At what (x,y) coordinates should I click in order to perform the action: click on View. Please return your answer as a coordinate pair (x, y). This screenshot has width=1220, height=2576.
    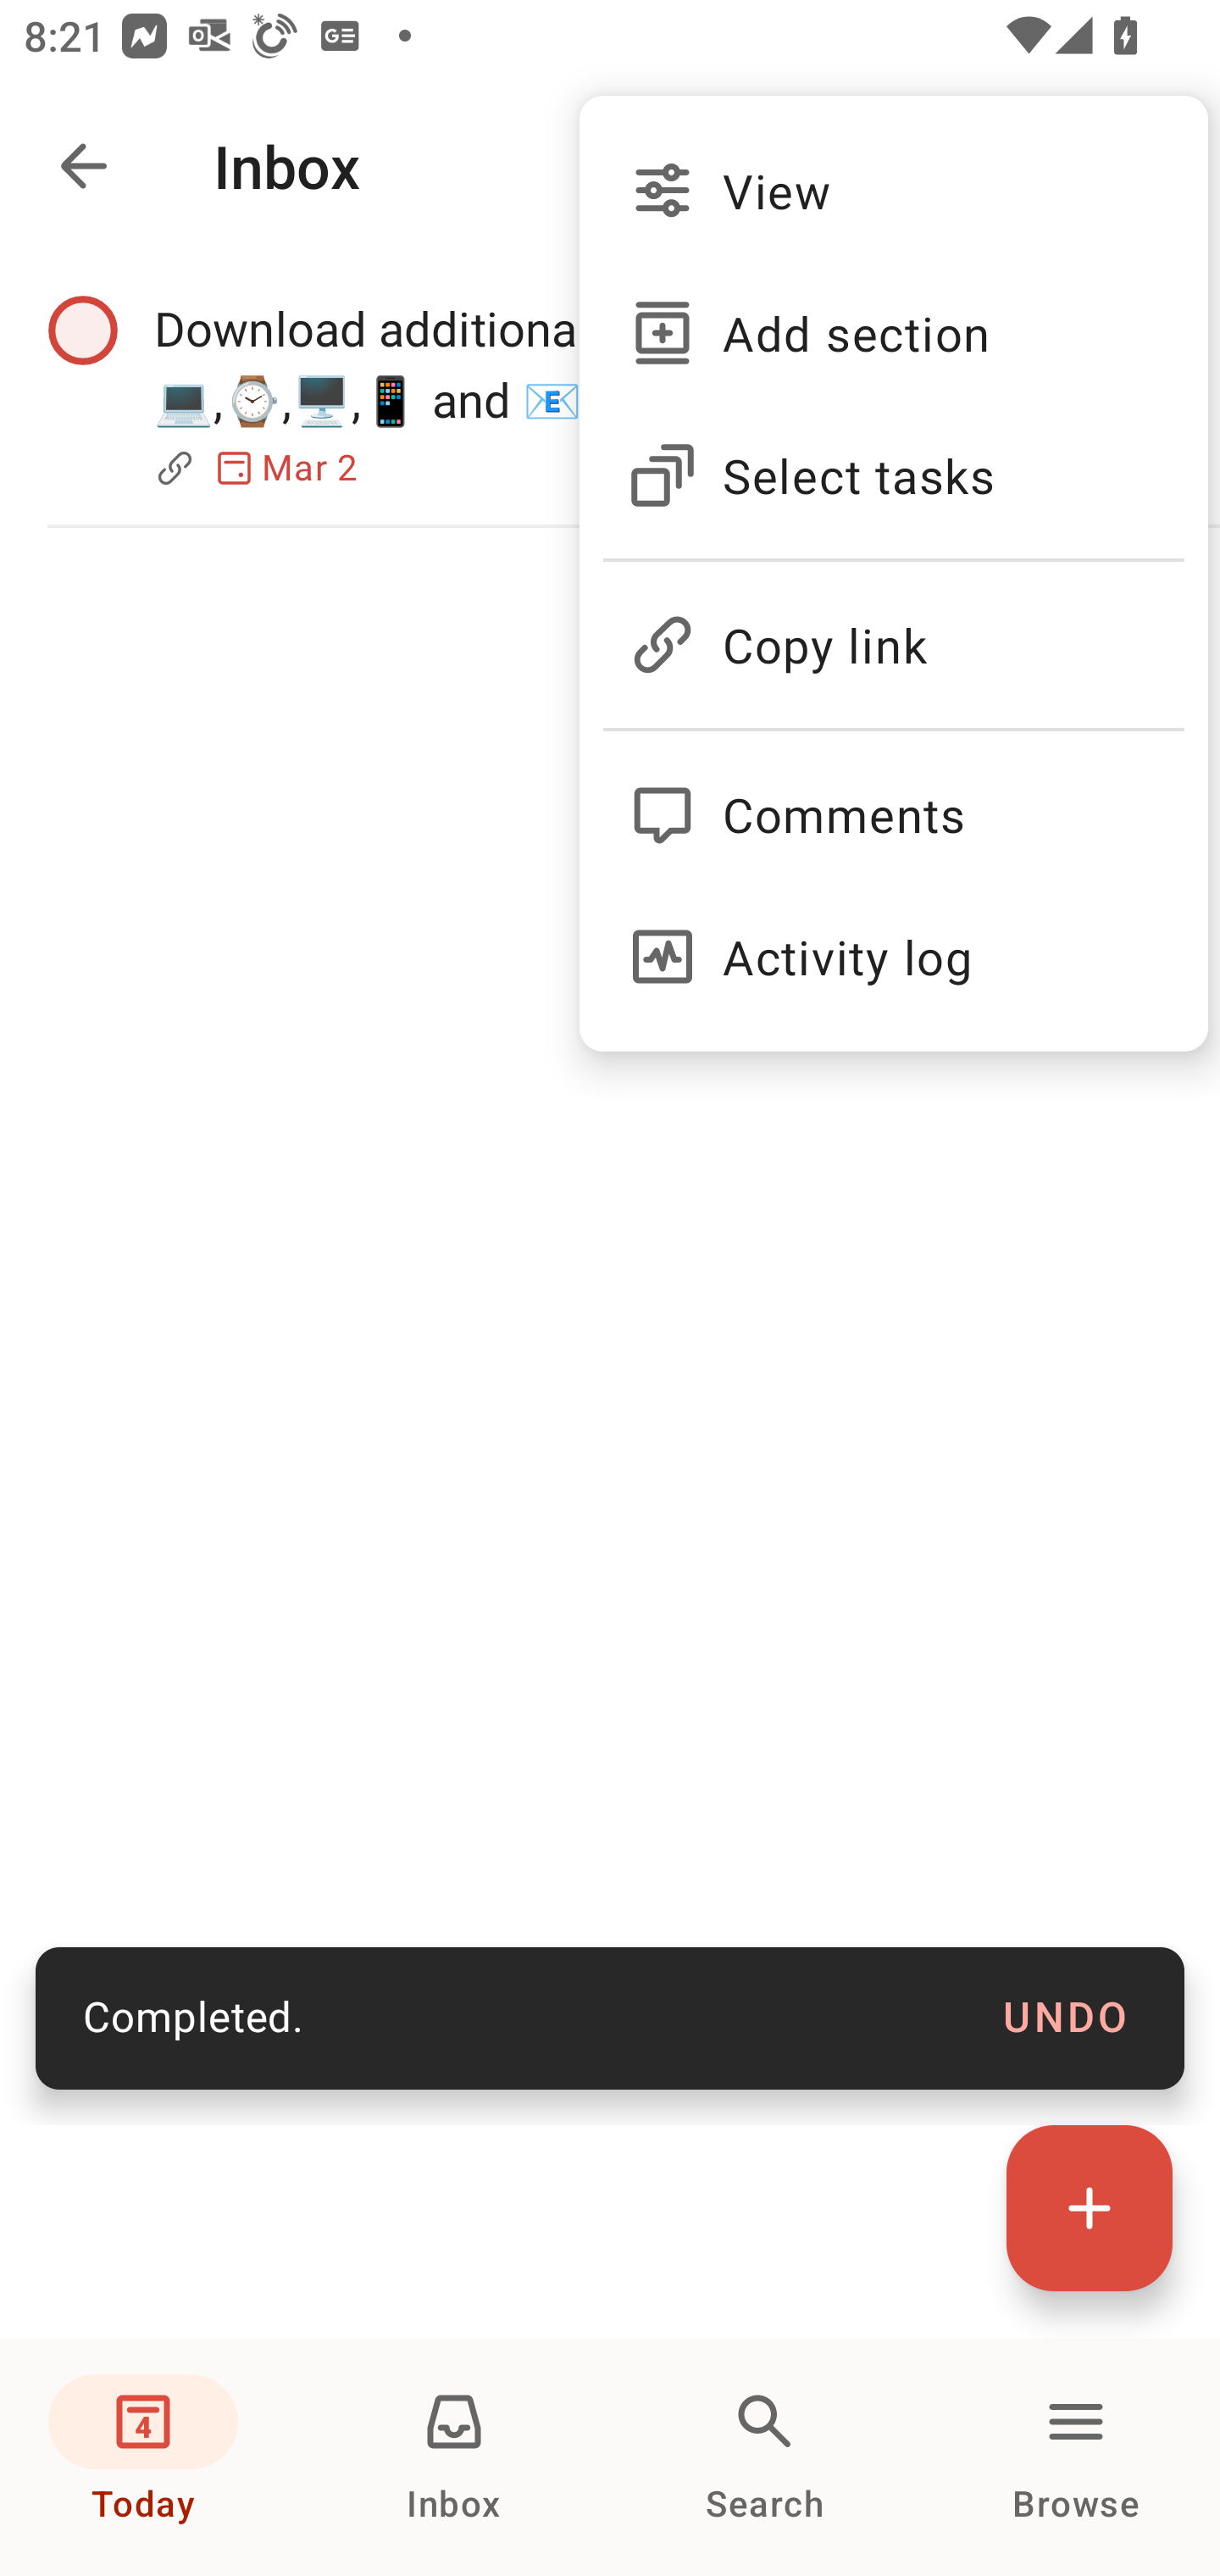
    Looking at the image, I should click on (893, 190).